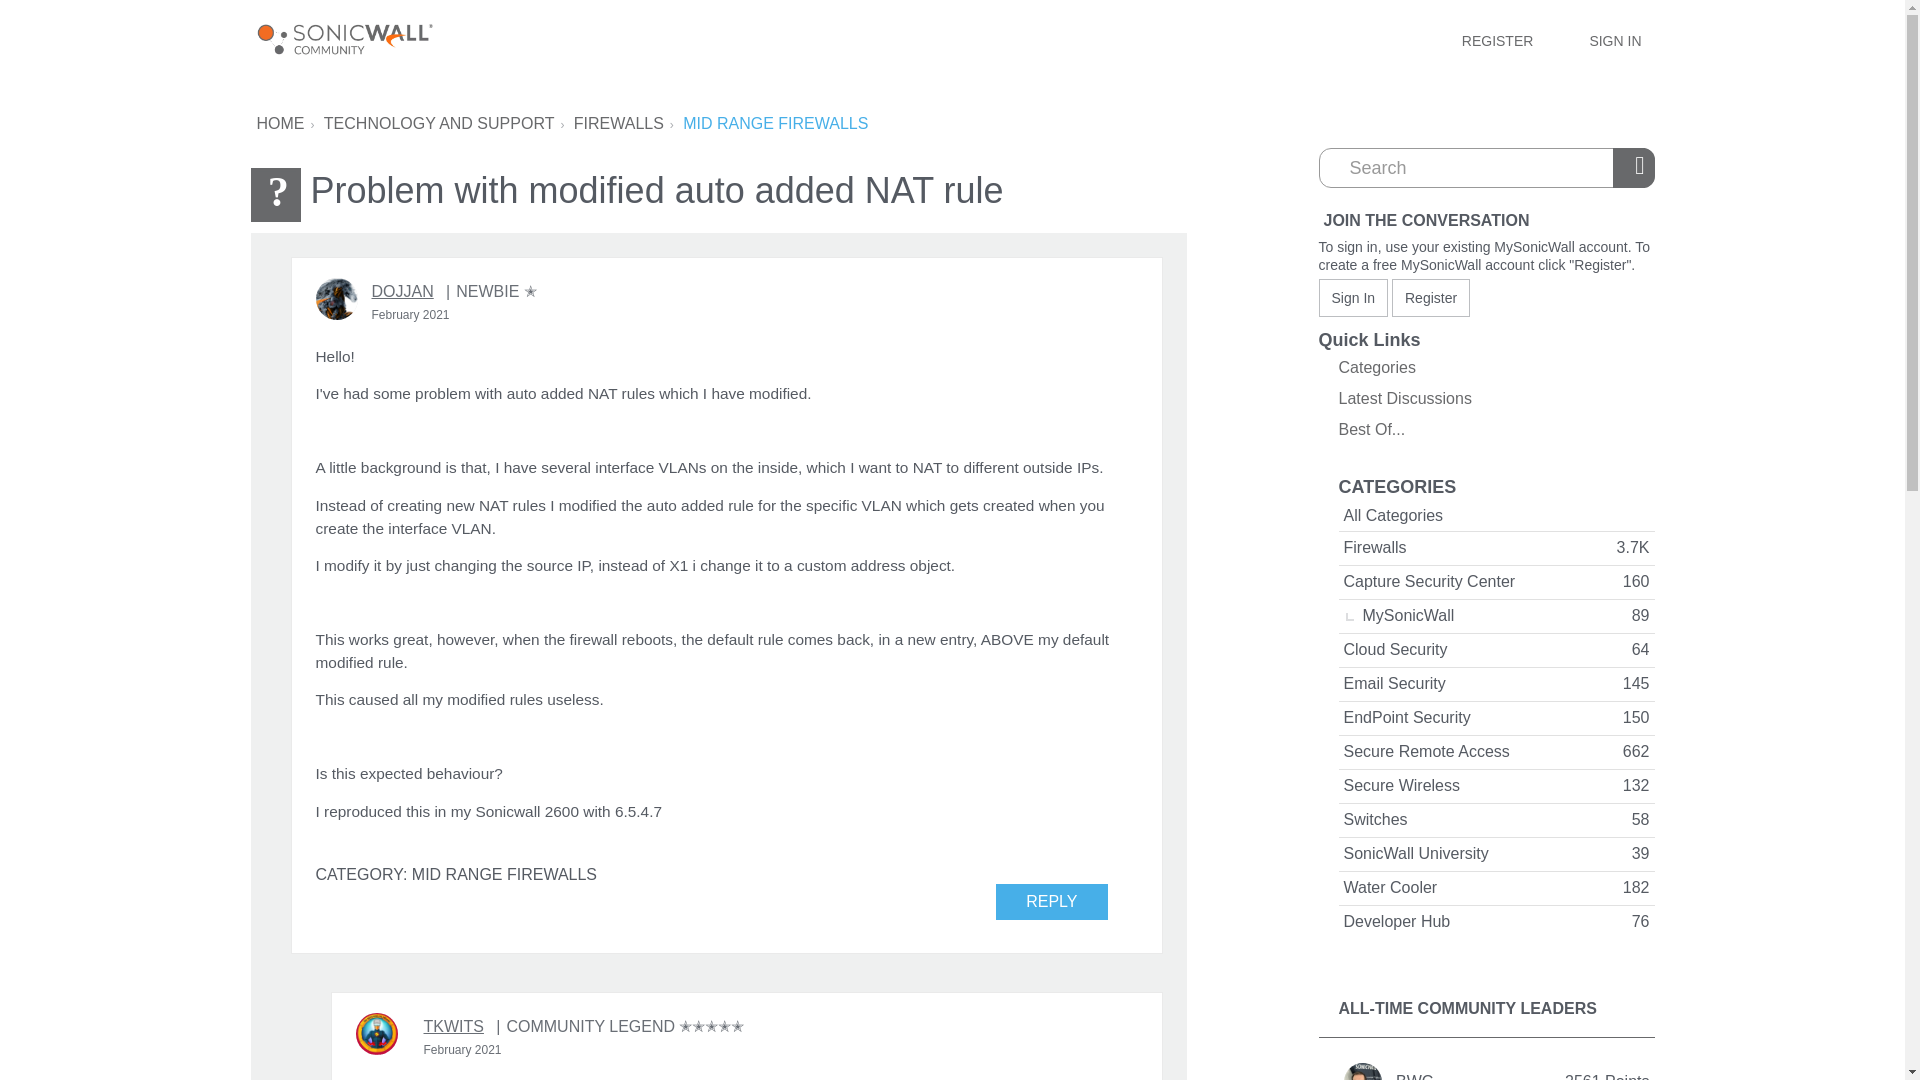 This screenshot has height=1080, width=1920. What do you see at coordinates (376, 1034) in the screenshot?
I see `TKWITS` at bounding box center [376, 1034].